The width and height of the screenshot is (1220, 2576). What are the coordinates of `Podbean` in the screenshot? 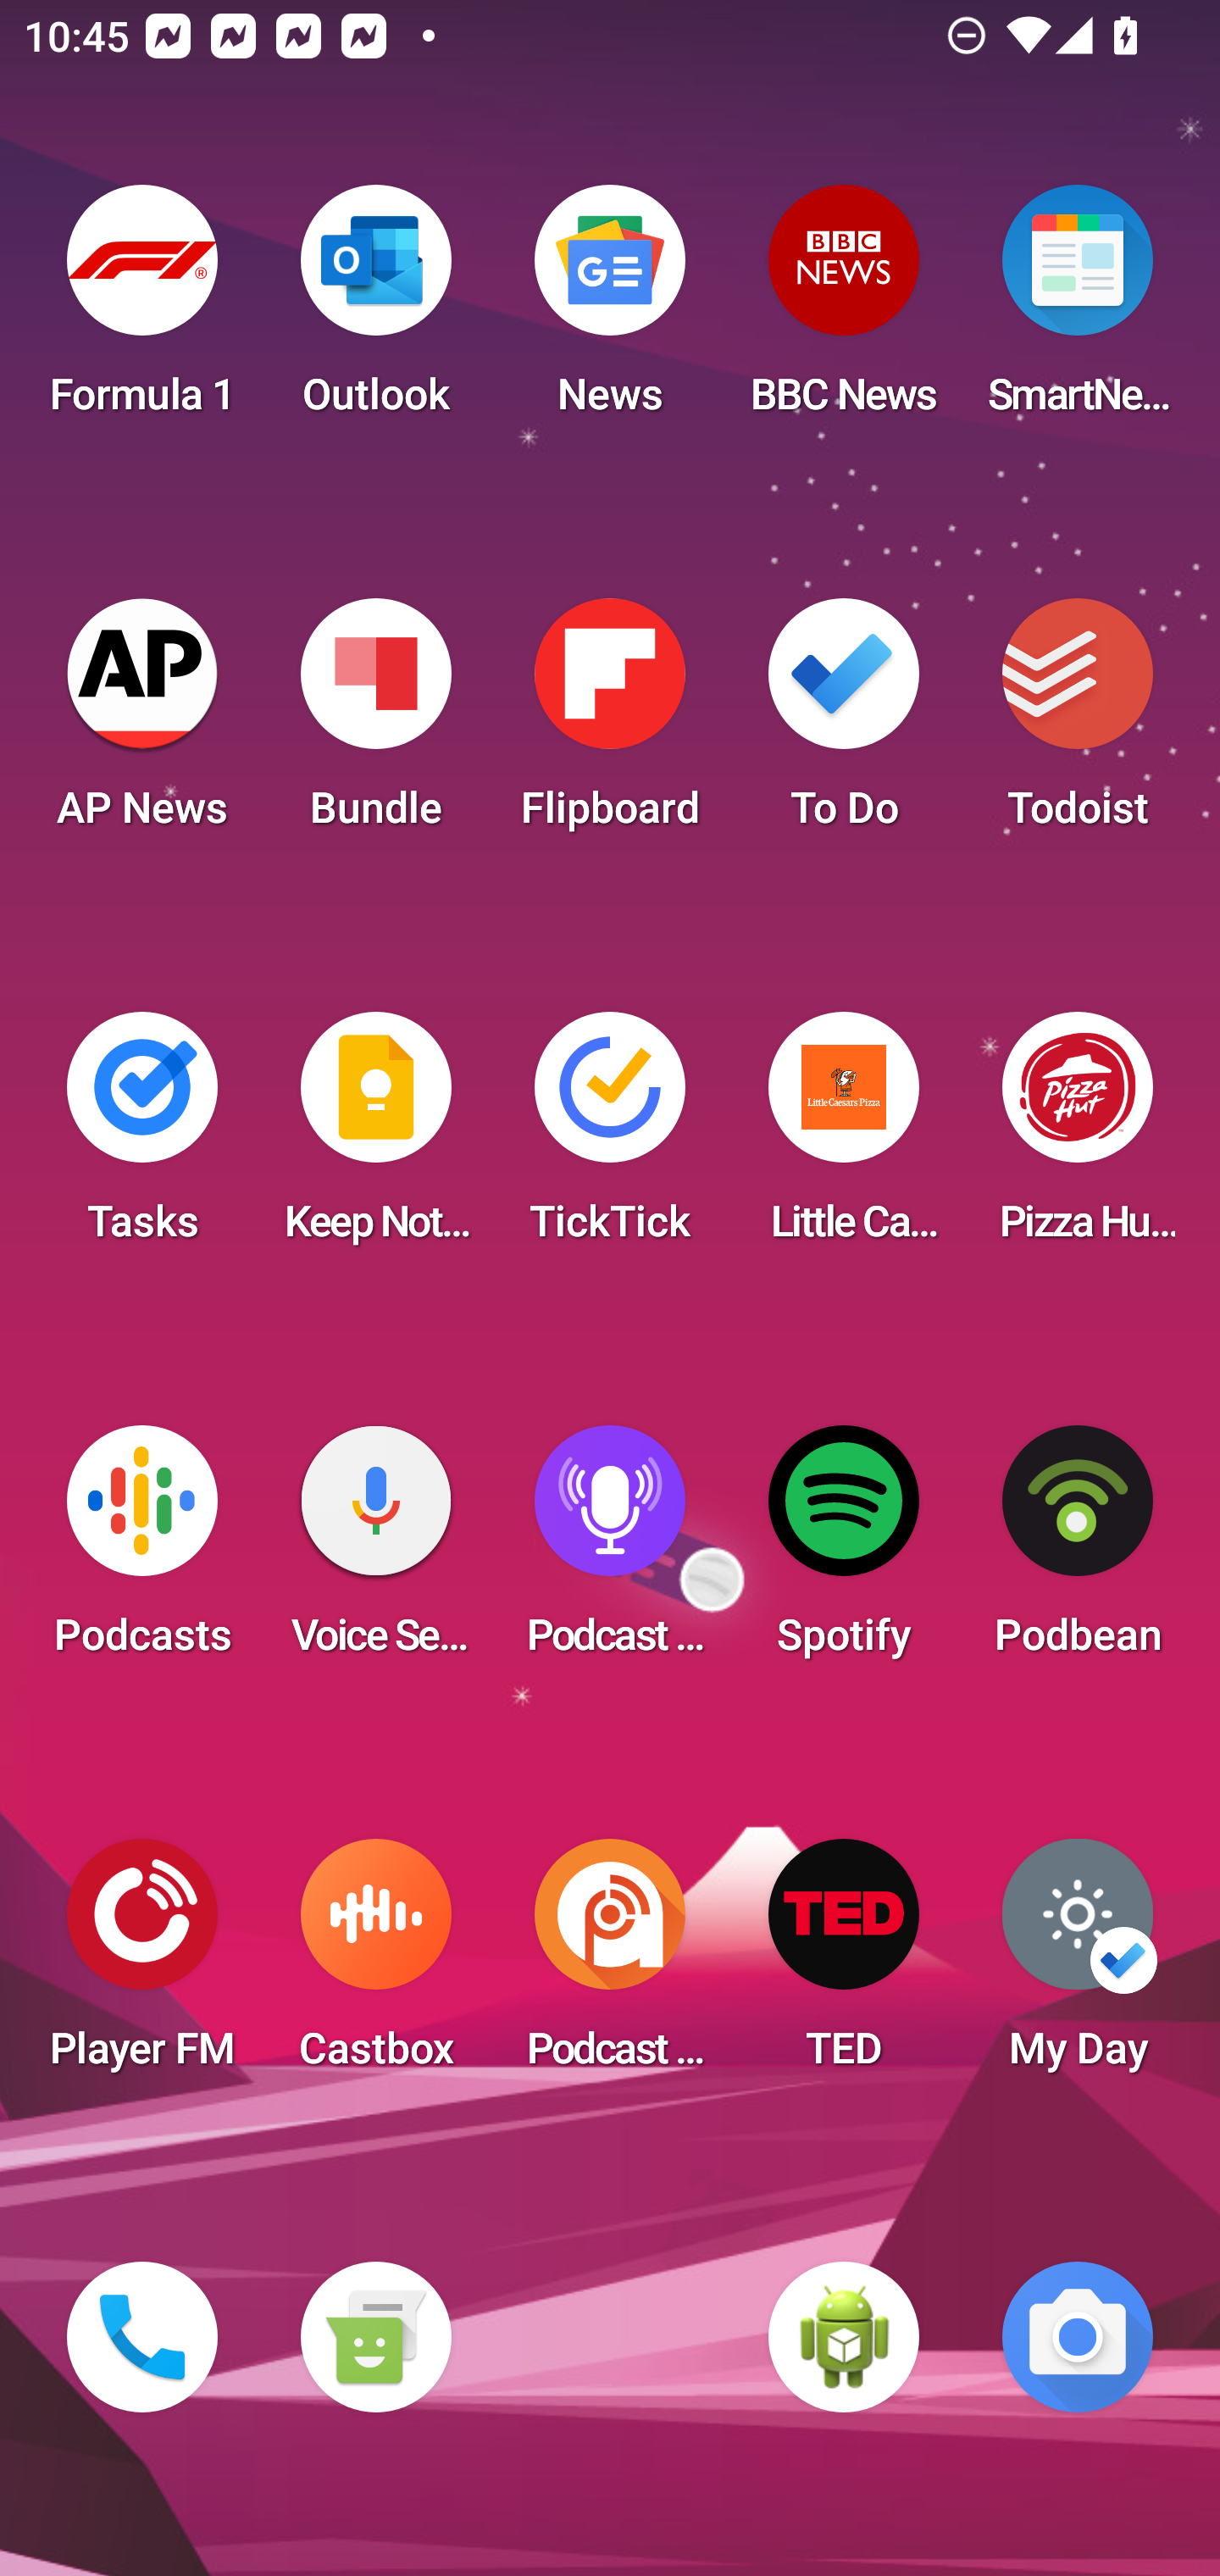 It's located at (1078, 1551).